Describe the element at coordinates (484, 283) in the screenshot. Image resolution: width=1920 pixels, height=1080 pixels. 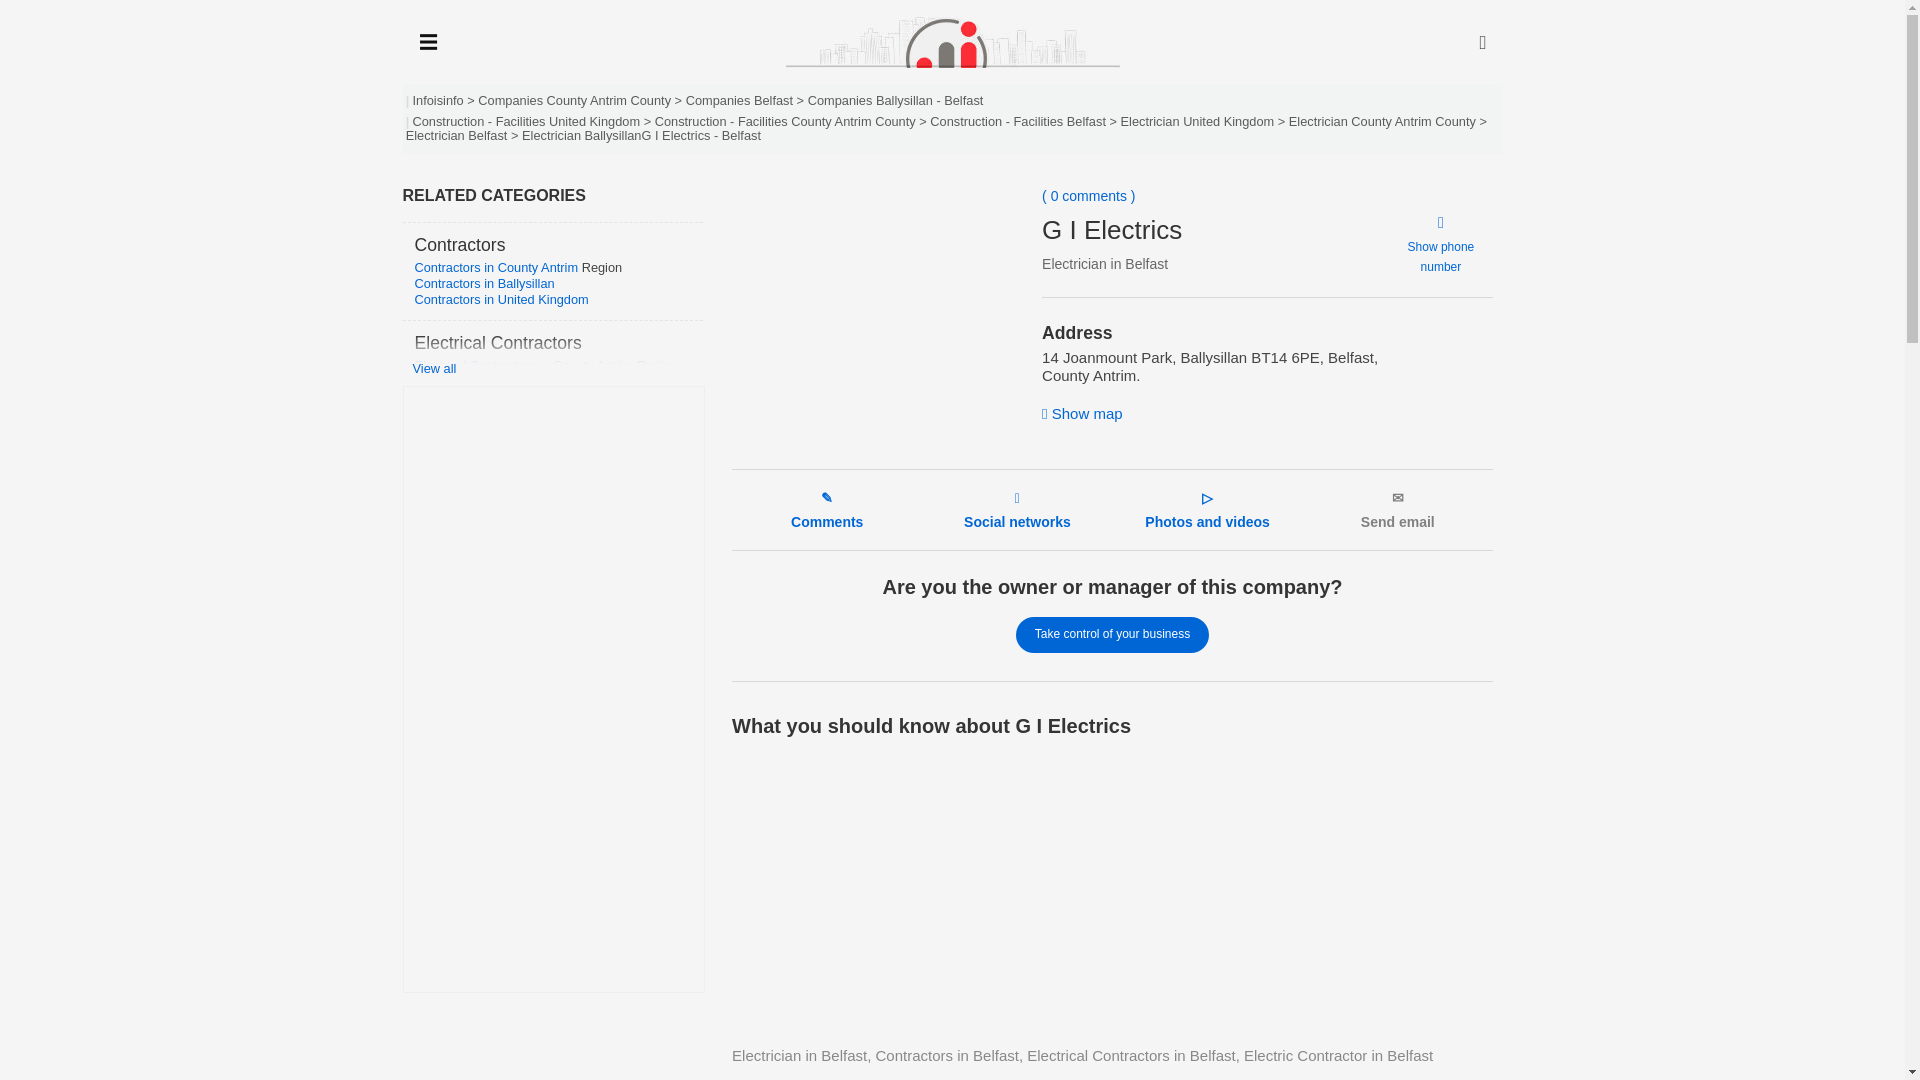
I see `Contractors in Ballysillan` at that location.